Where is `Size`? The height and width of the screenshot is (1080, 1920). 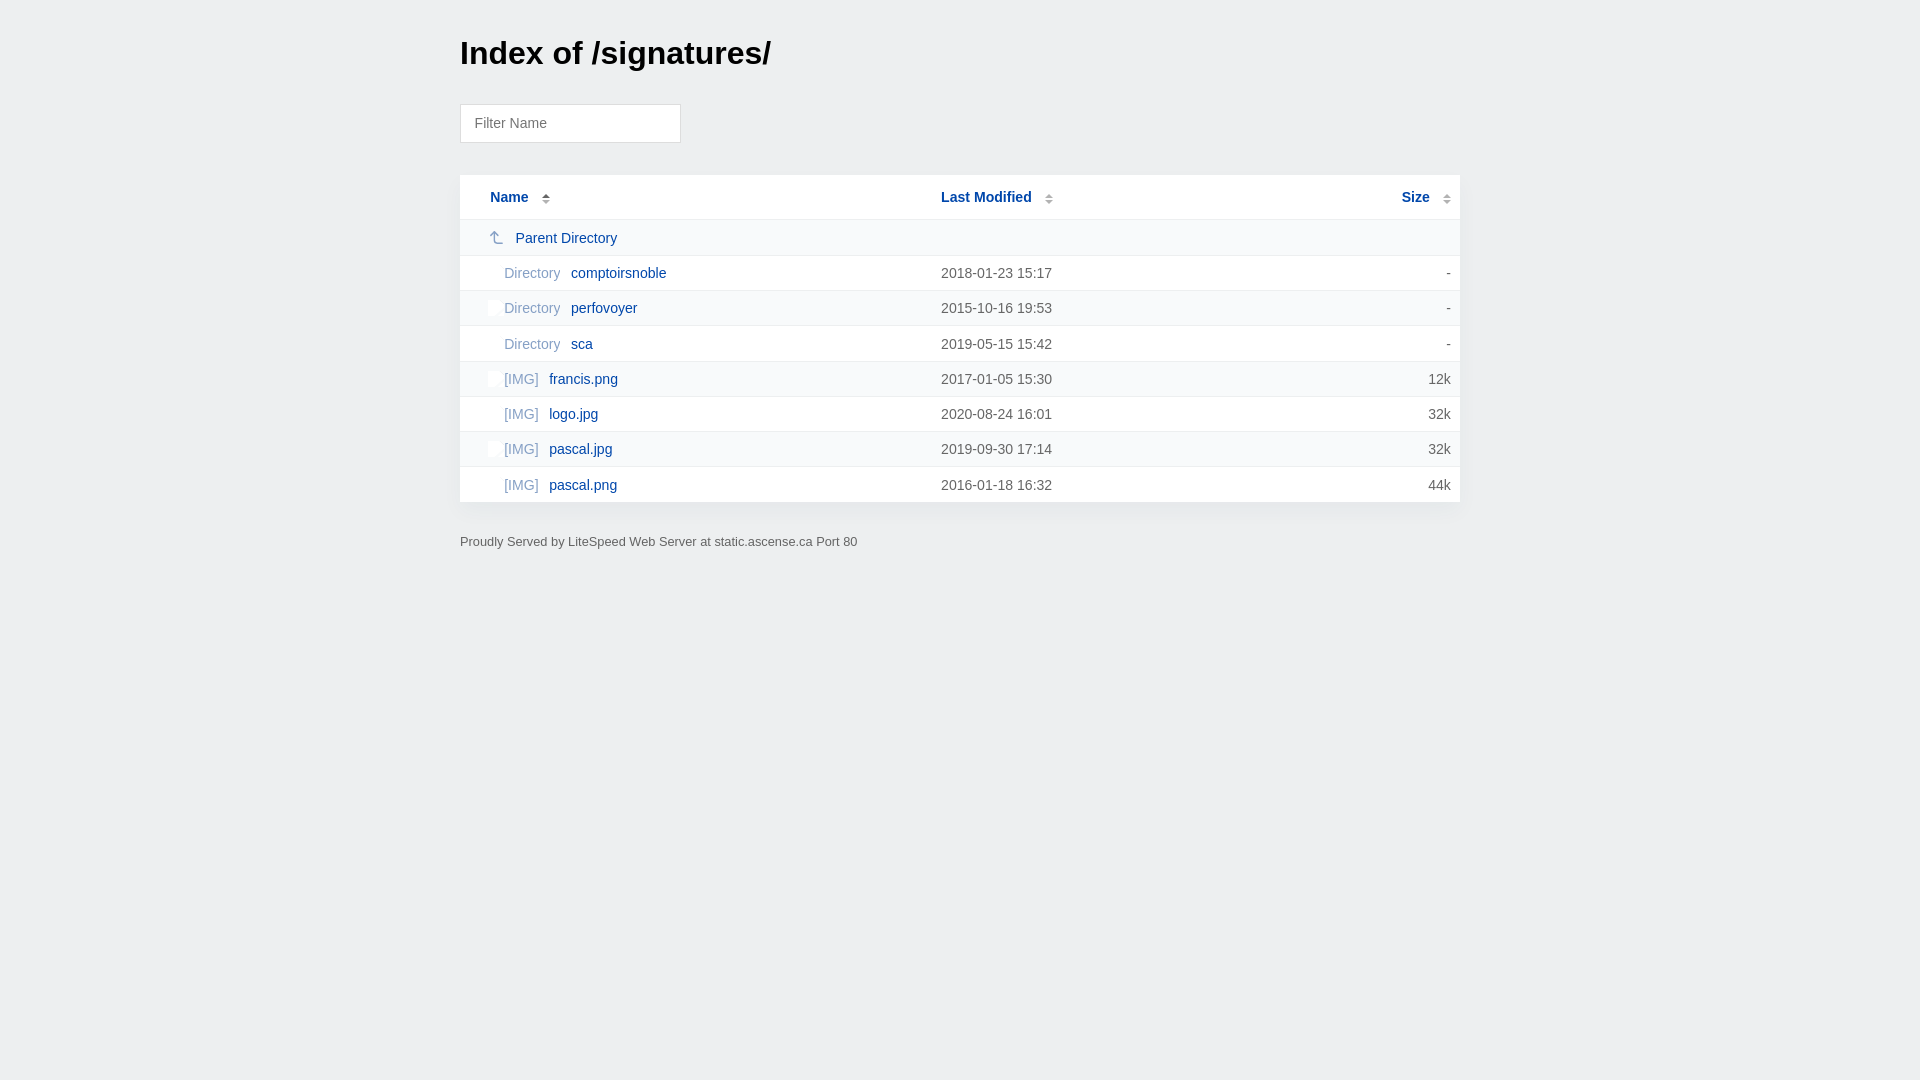
Size is located at coordinates (1426, 197).